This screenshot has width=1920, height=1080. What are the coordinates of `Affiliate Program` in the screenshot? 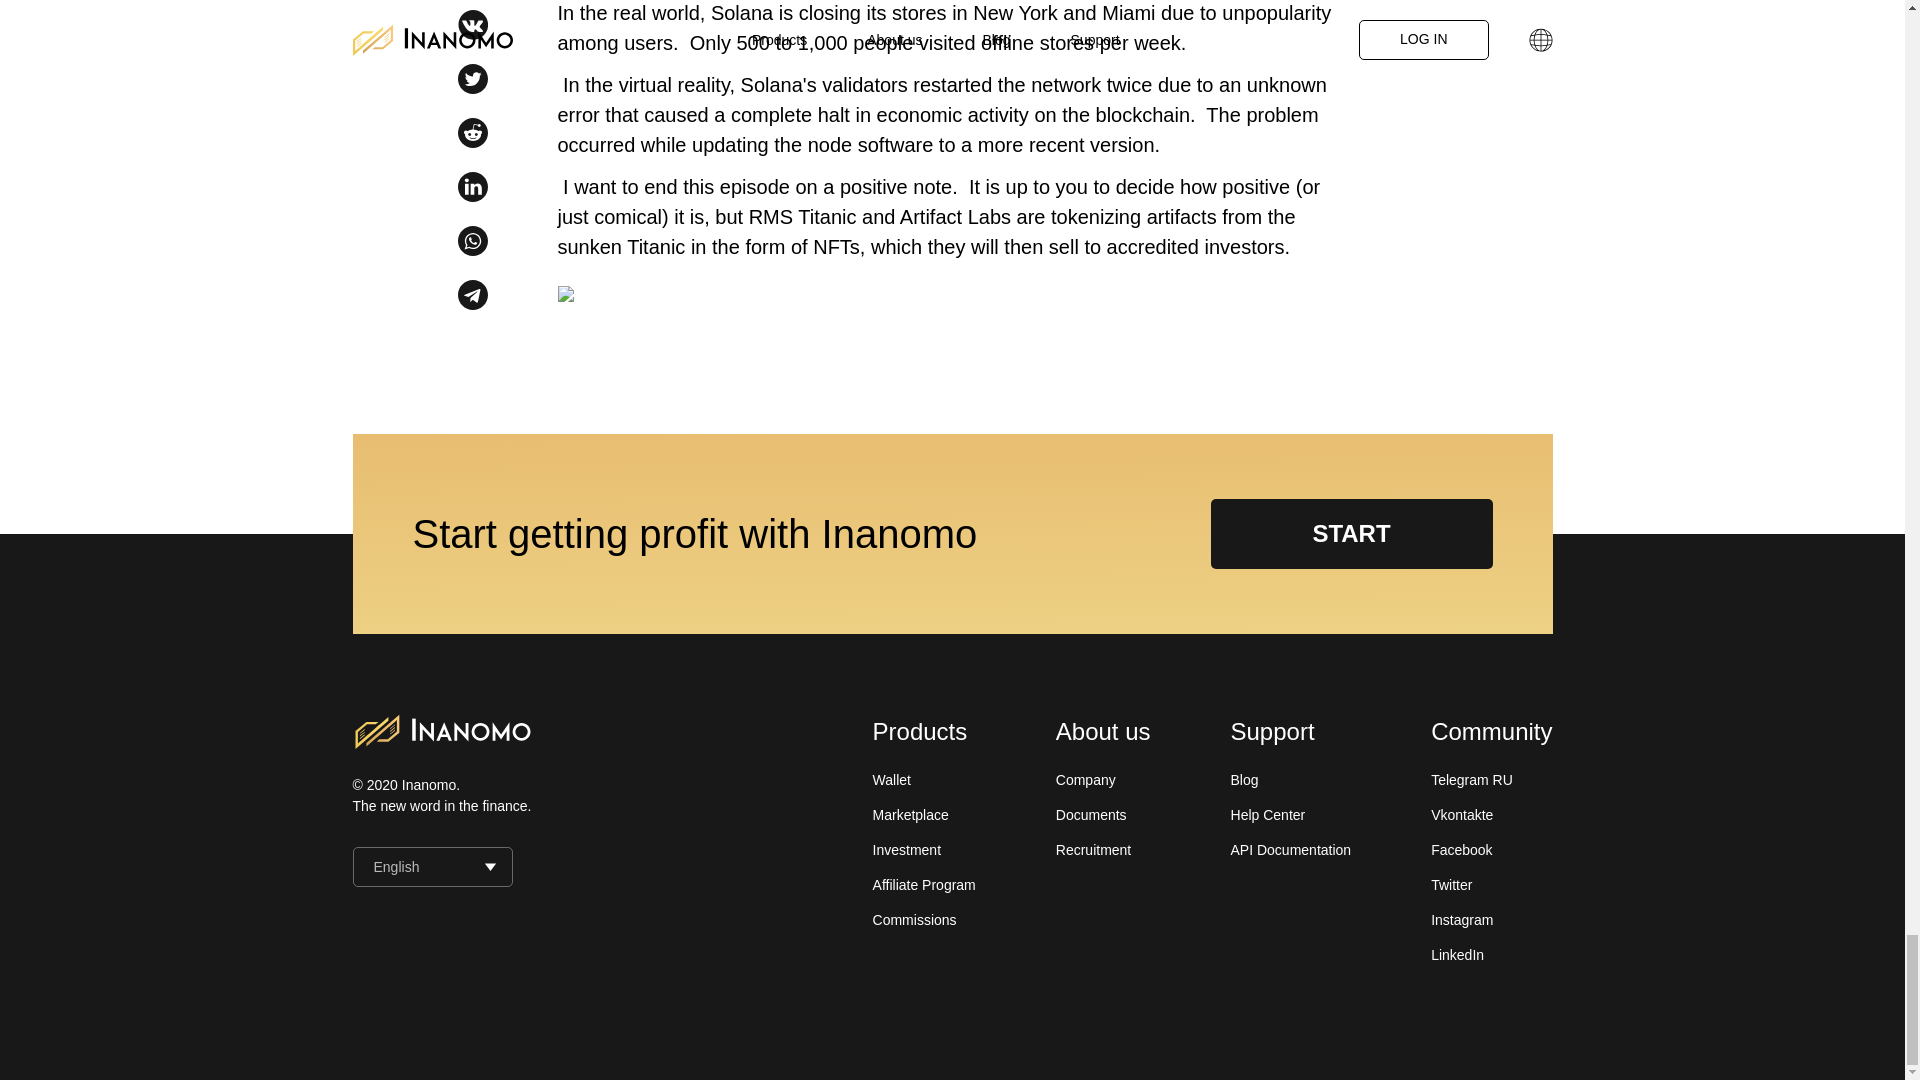 It's located at (924, 884).